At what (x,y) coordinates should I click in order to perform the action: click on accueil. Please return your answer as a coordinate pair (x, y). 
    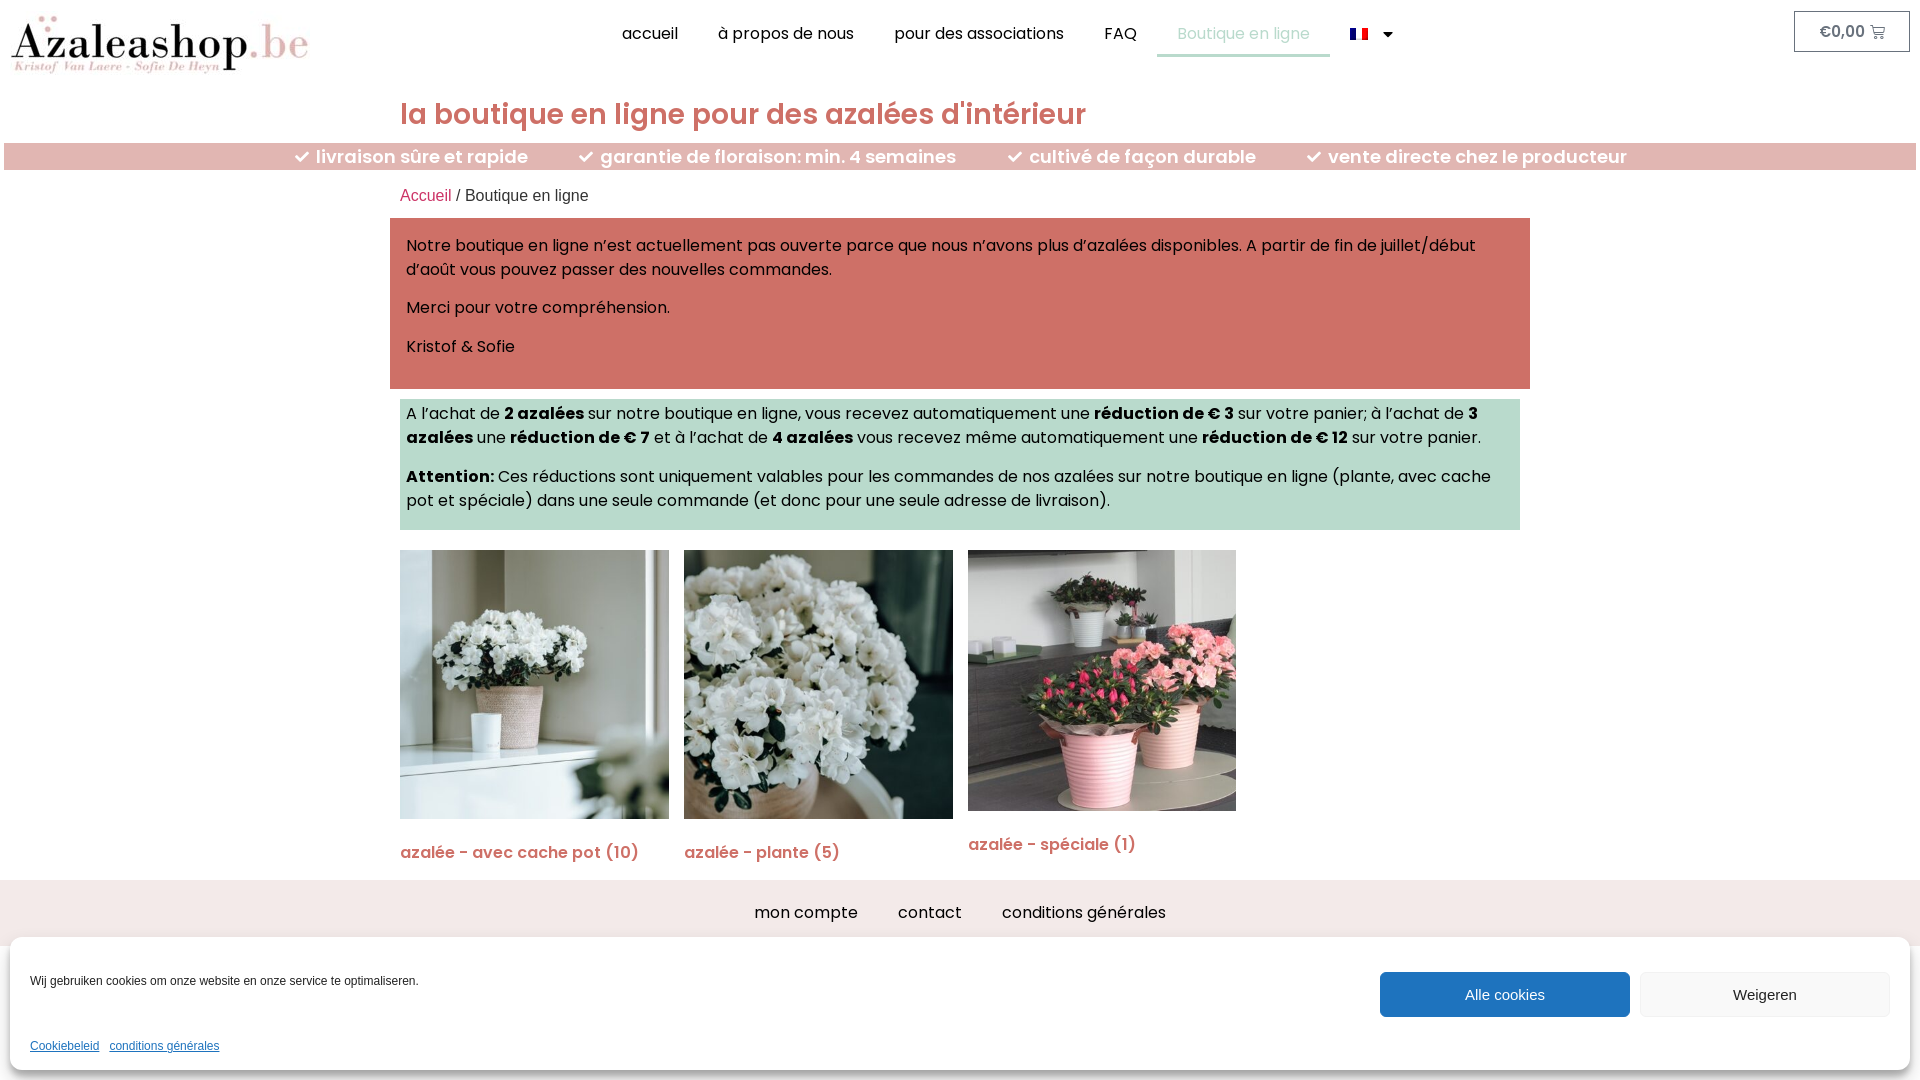
    Looking at the image, I should click on (650, 34).